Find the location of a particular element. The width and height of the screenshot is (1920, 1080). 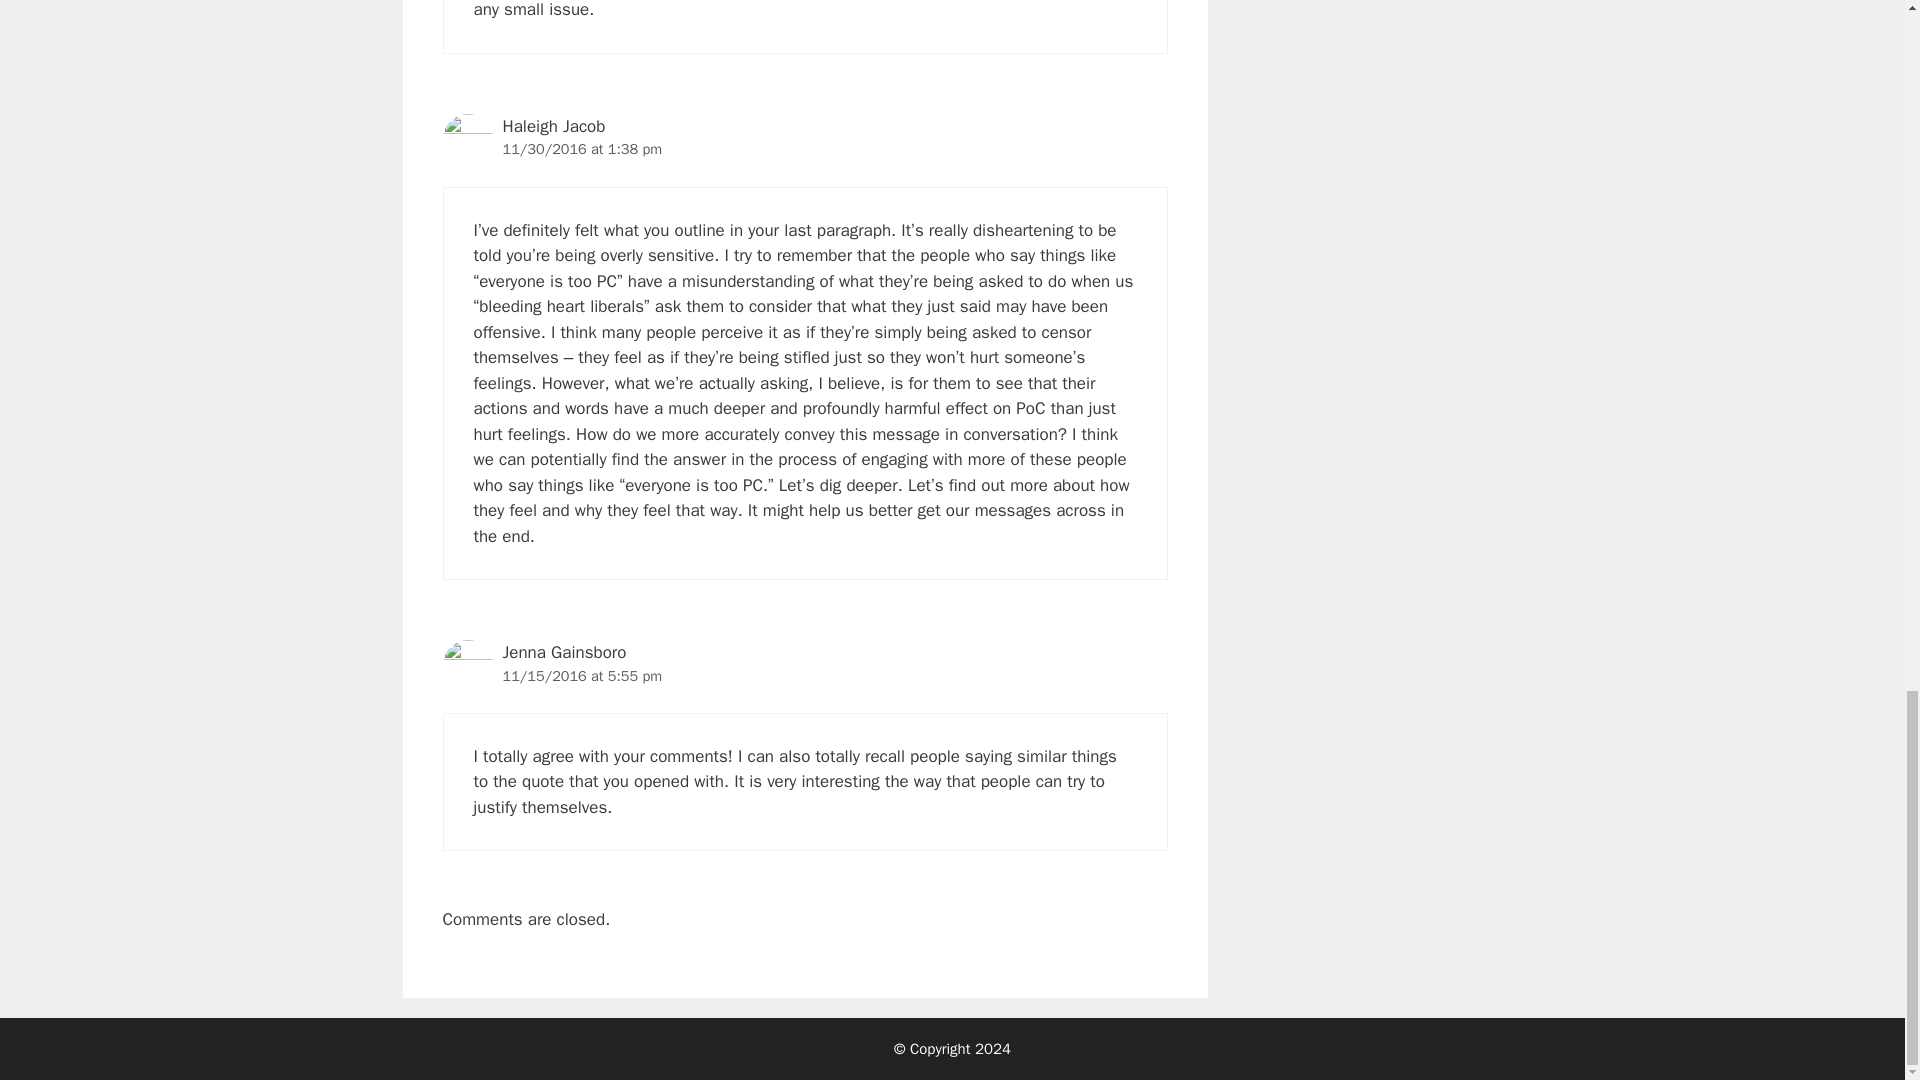

Scroll back to top is located at coordinates (1855, 77).